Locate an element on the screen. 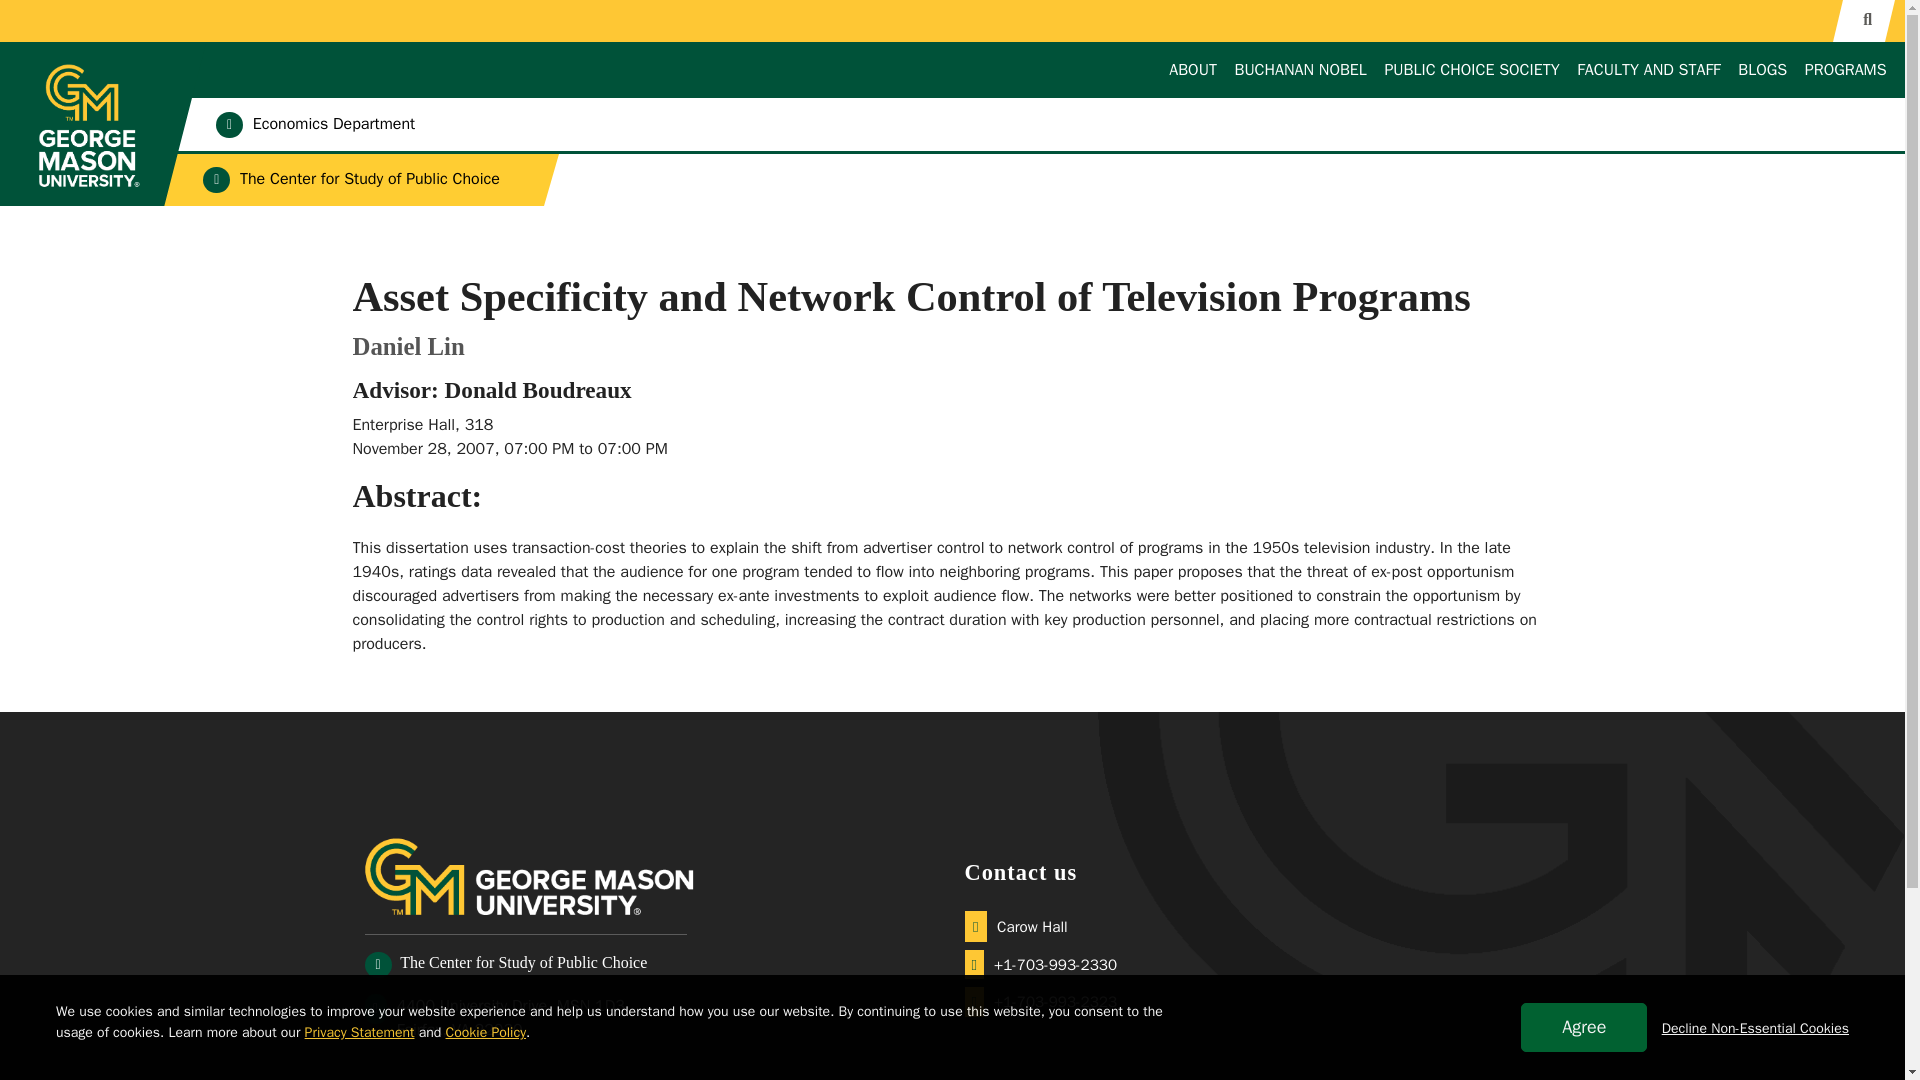  Privacy Statement is located at coordinates (360, 1032).